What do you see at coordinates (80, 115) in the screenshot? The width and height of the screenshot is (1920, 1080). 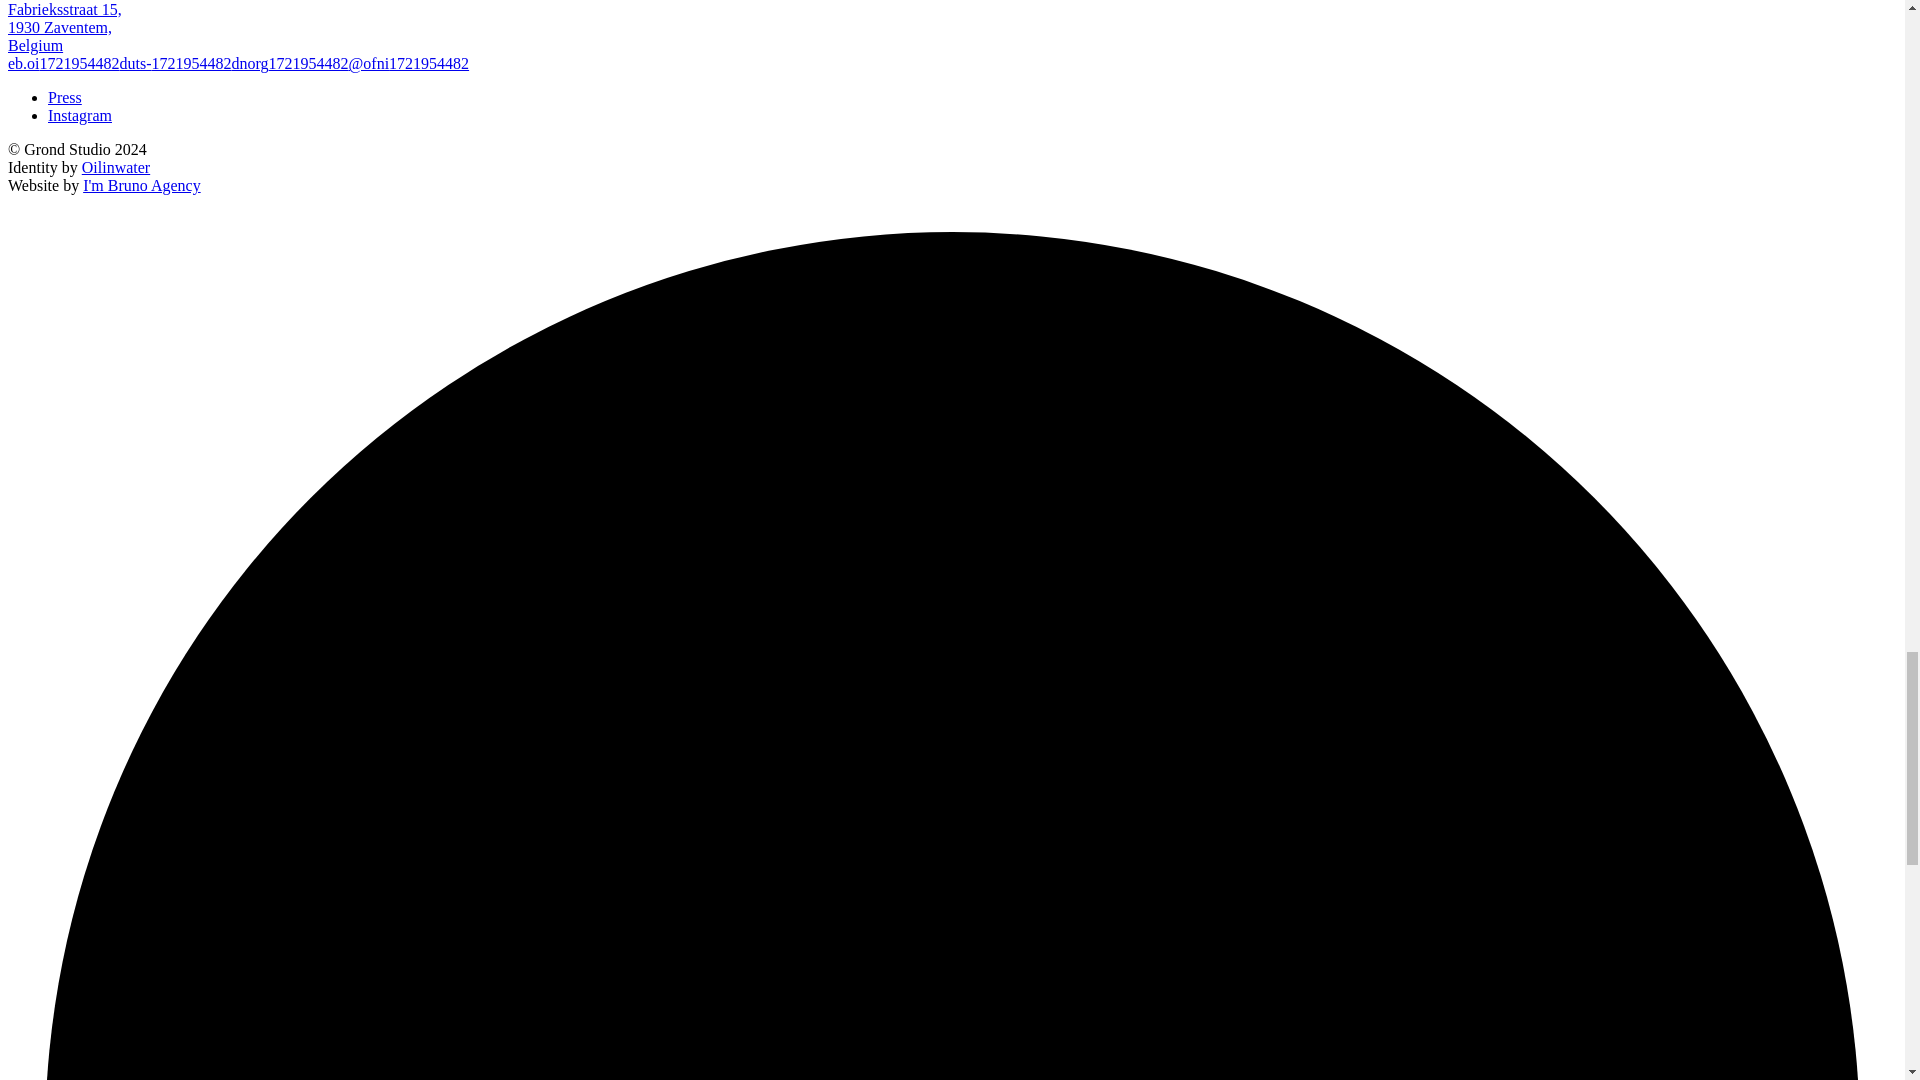 I see `Press` at bounding box center [80, 115].